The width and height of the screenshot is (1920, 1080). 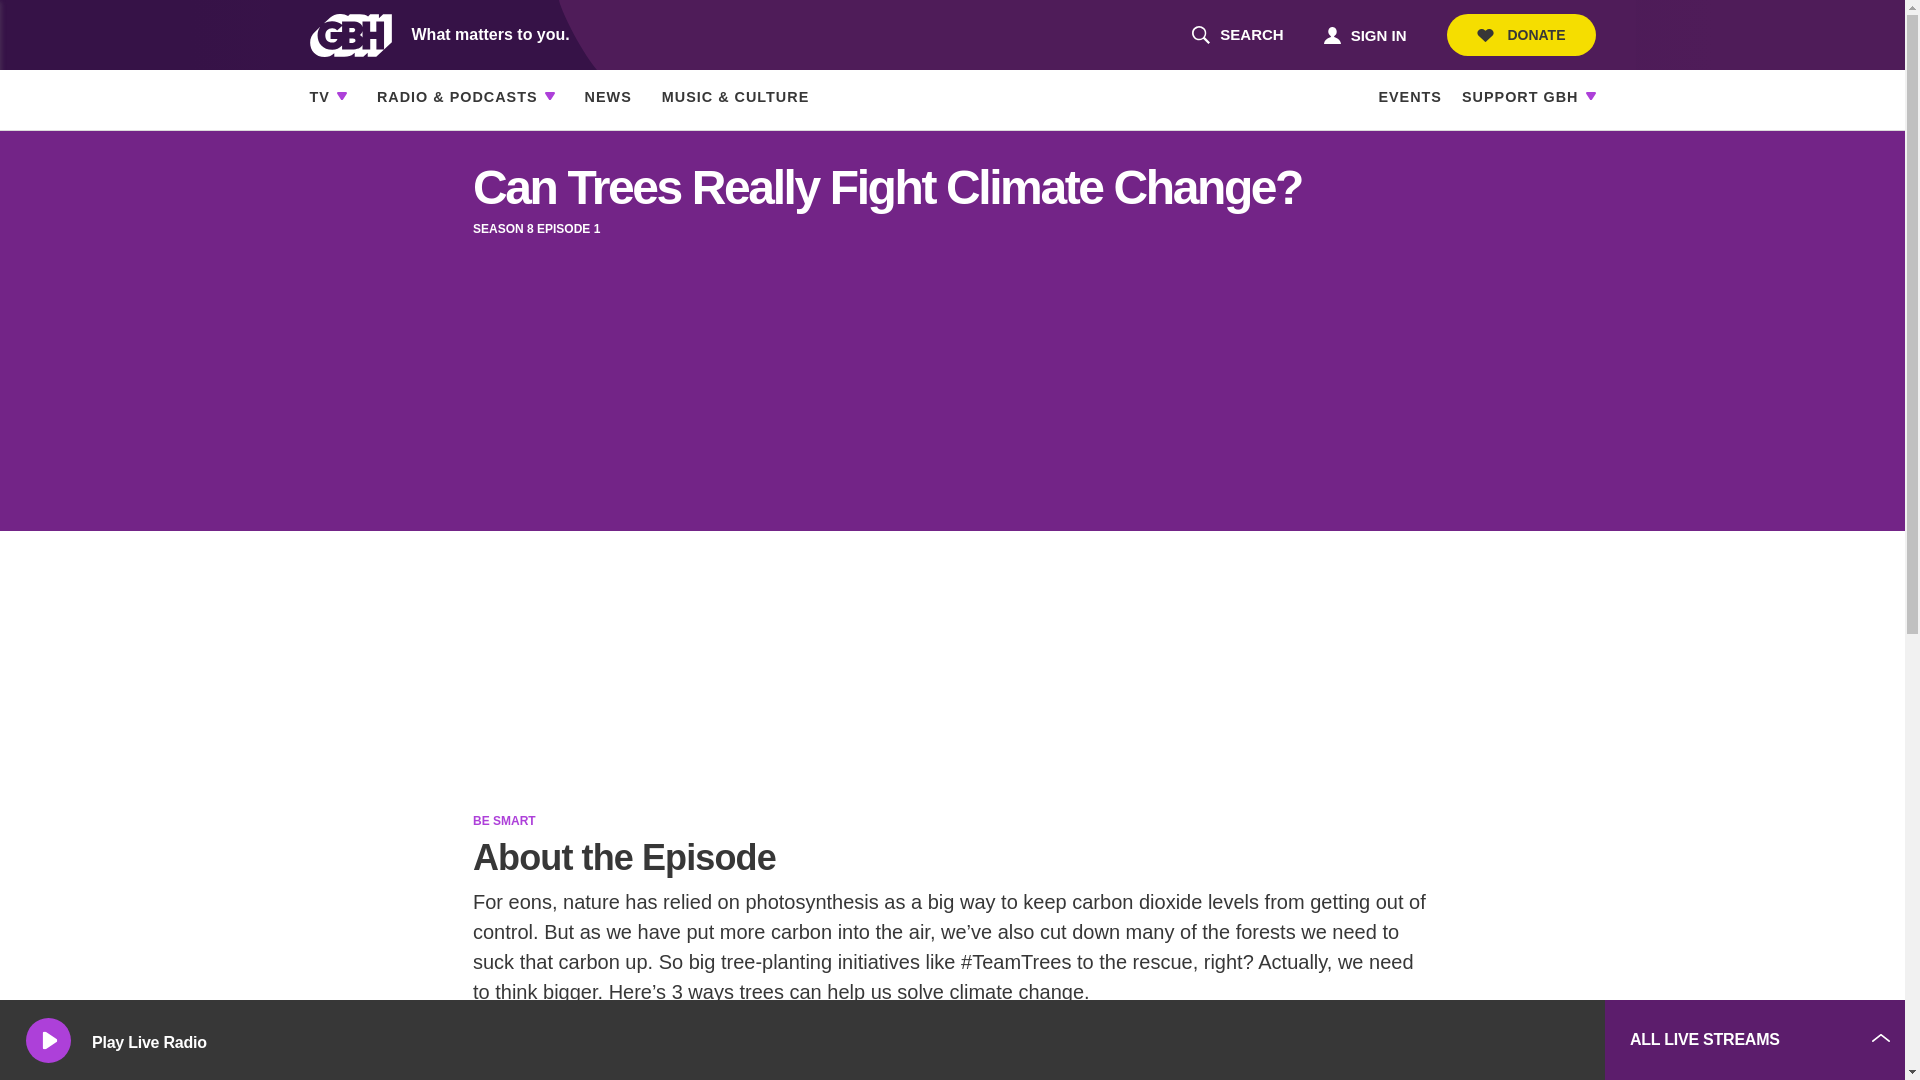 What do you see at coordinates (1521, 35) in the screenshot?
I see `DONATE` at bounding box center [1521, 35].